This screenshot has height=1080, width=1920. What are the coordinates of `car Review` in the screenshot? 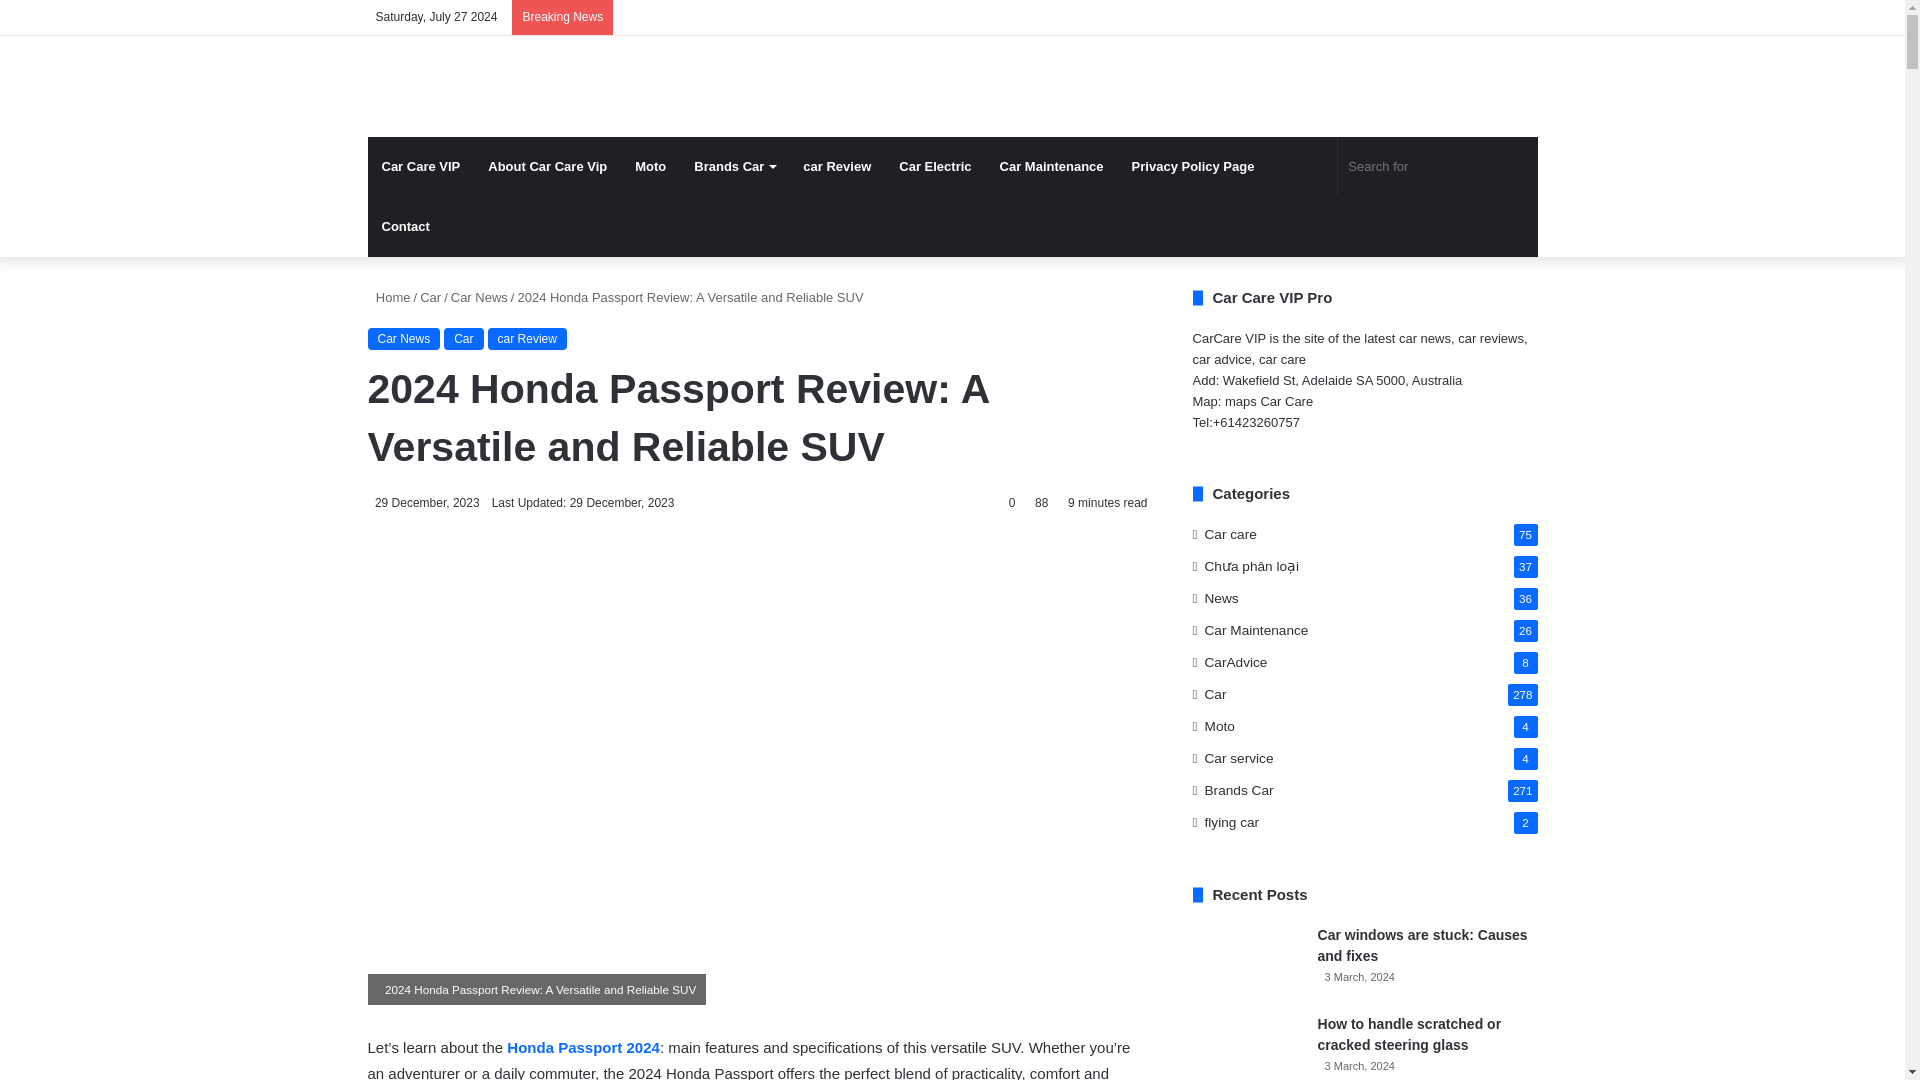 It's located at (837, 166).